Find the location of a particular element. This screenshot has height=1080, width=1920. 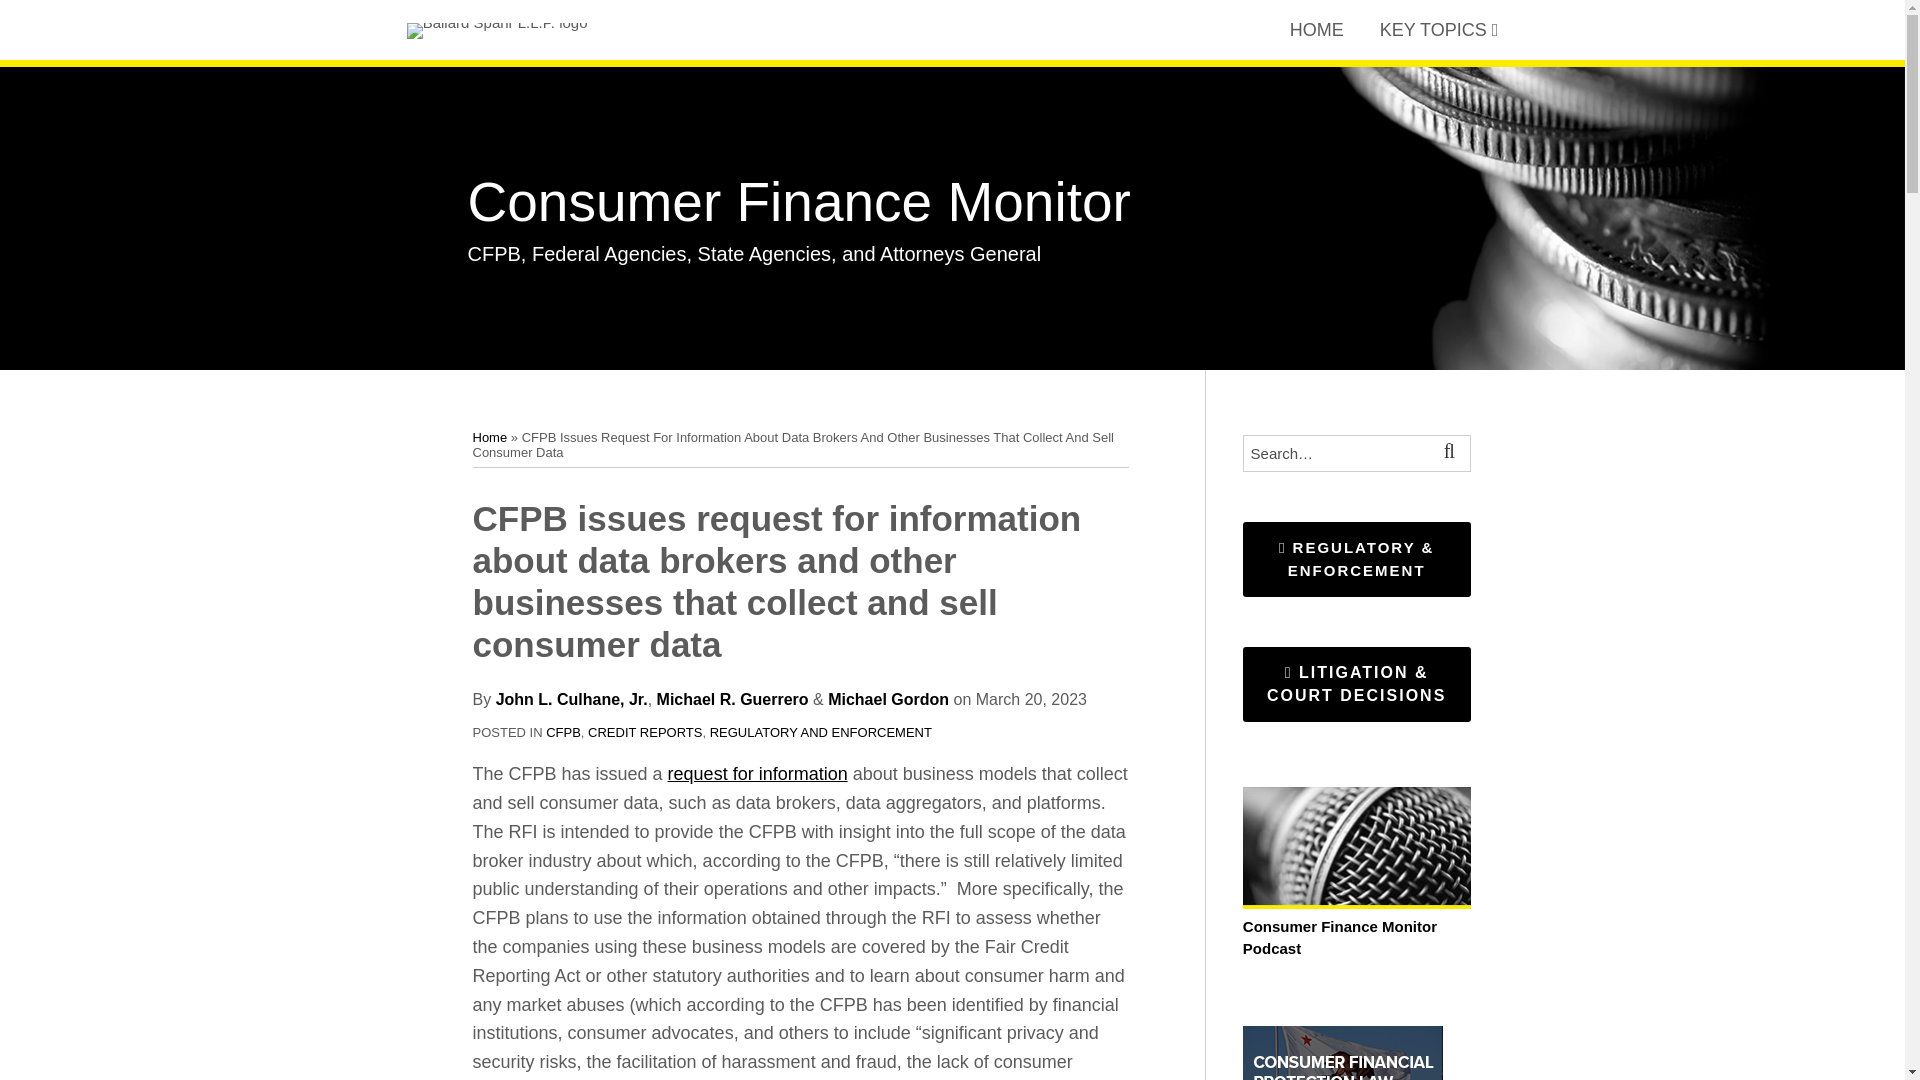

KEY TOPICS is located at coordinates (1433, 30).